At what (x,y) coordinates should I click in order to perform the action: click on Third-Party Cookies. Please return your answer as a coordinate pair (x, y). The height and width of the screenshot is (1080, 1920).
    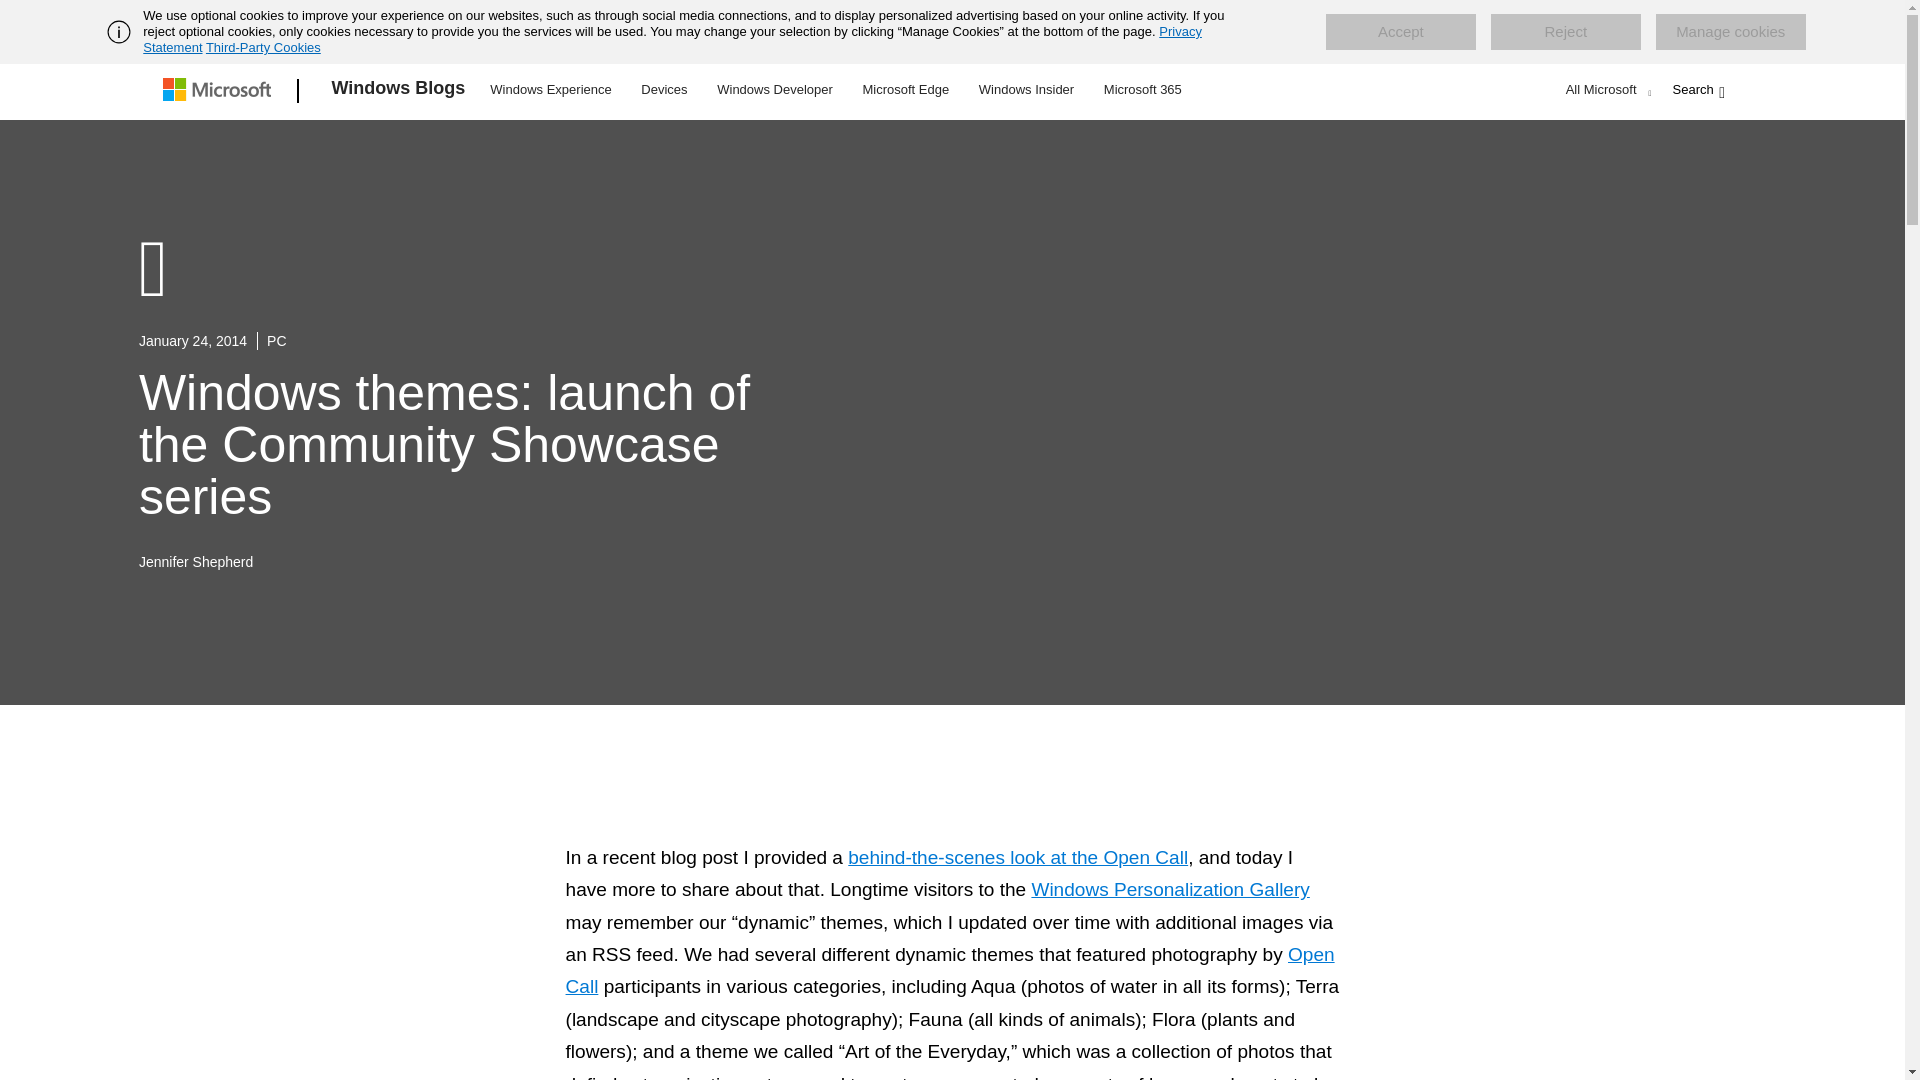
    Looking at the image, I should click on (262, 47).